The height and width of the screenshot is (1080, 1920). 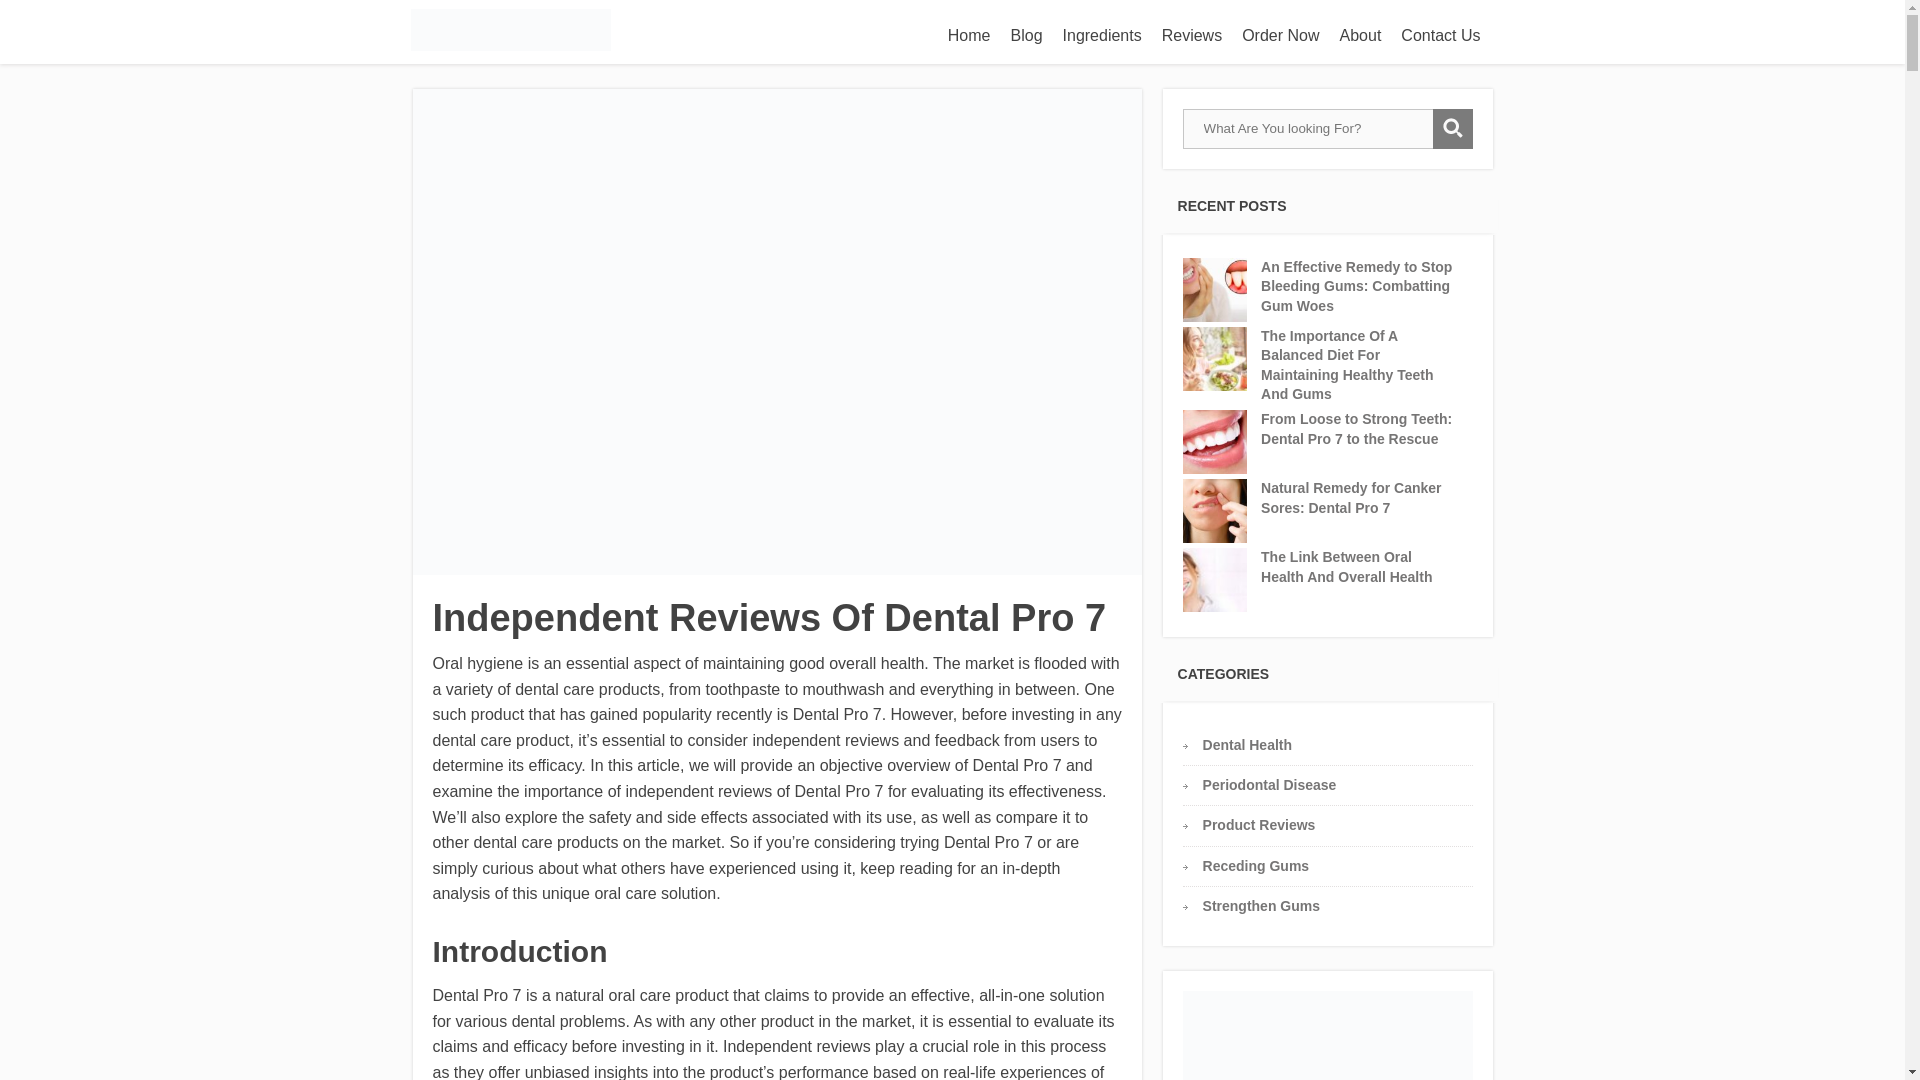 I want to click on Ingredients, so click(x=1102, y=36).